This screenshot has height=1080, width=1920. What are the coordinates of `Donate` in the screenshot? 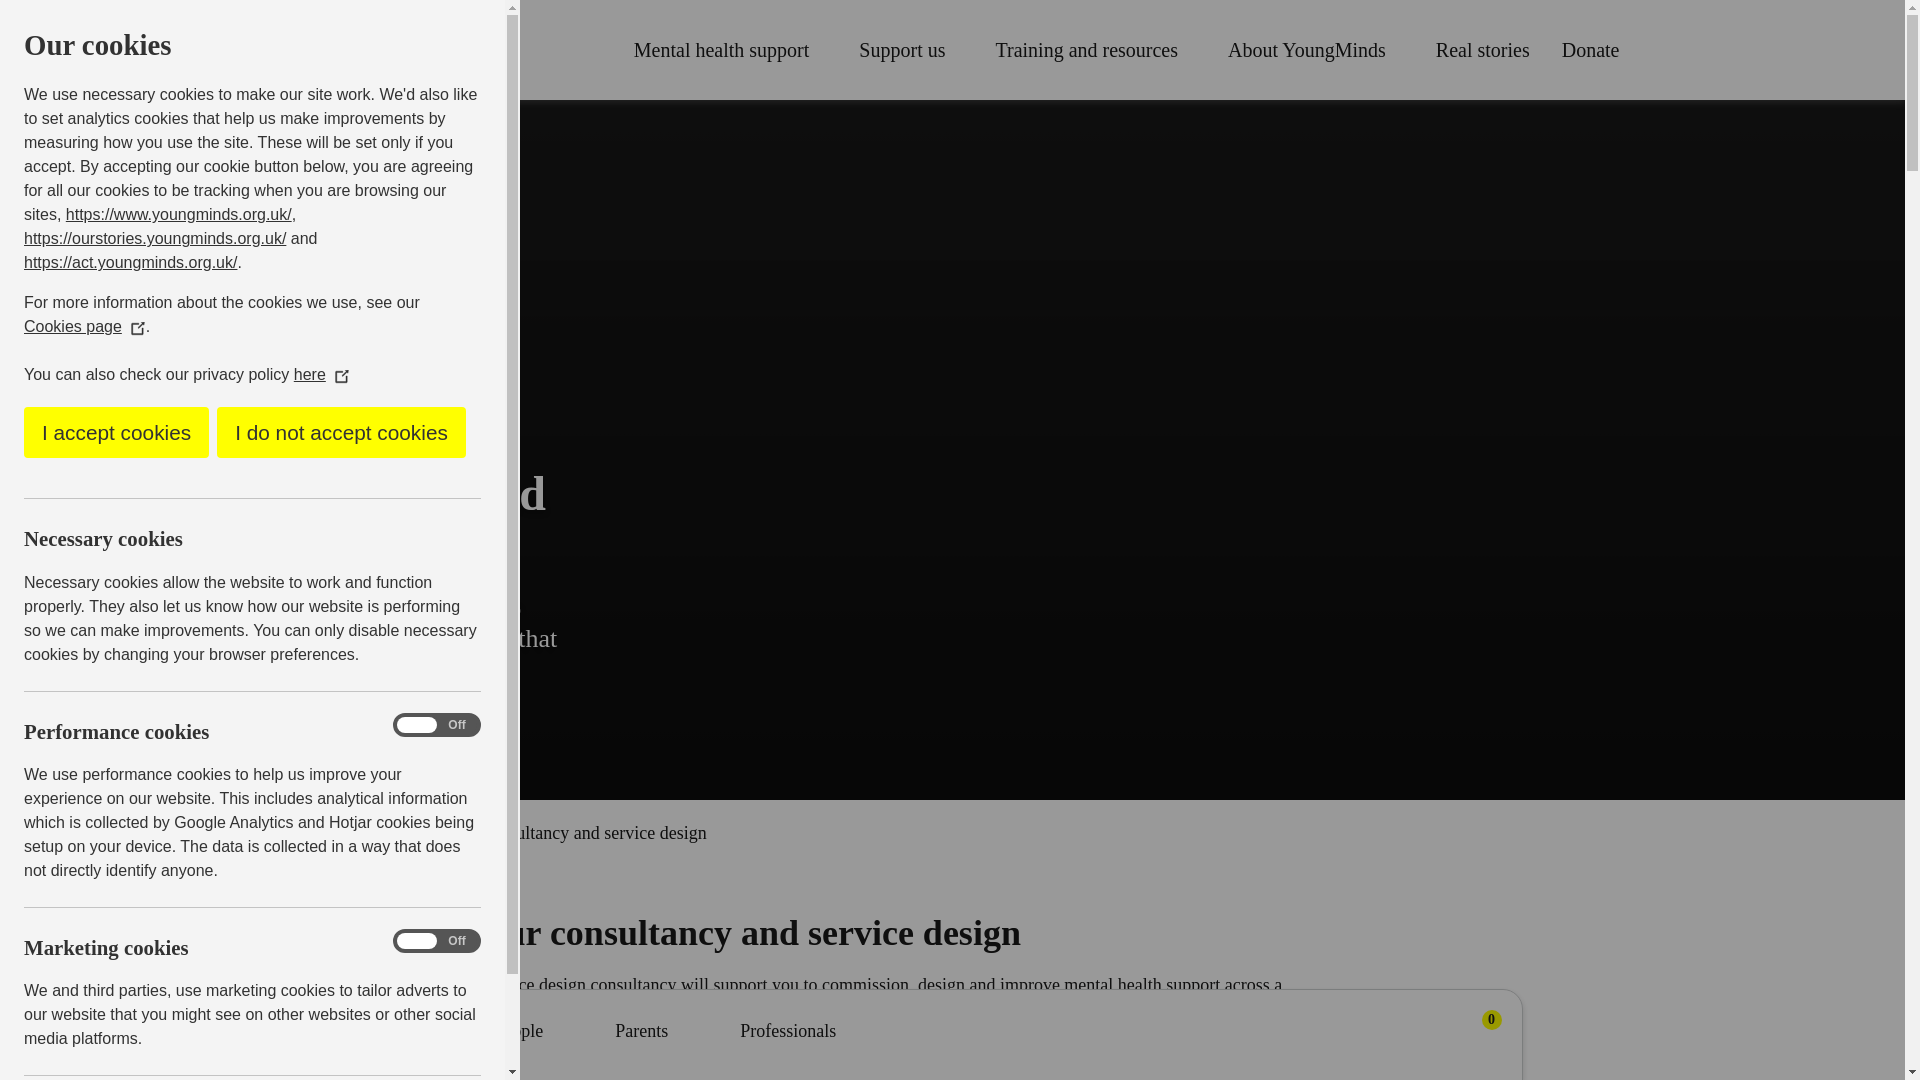 It's located at (1591, 49).